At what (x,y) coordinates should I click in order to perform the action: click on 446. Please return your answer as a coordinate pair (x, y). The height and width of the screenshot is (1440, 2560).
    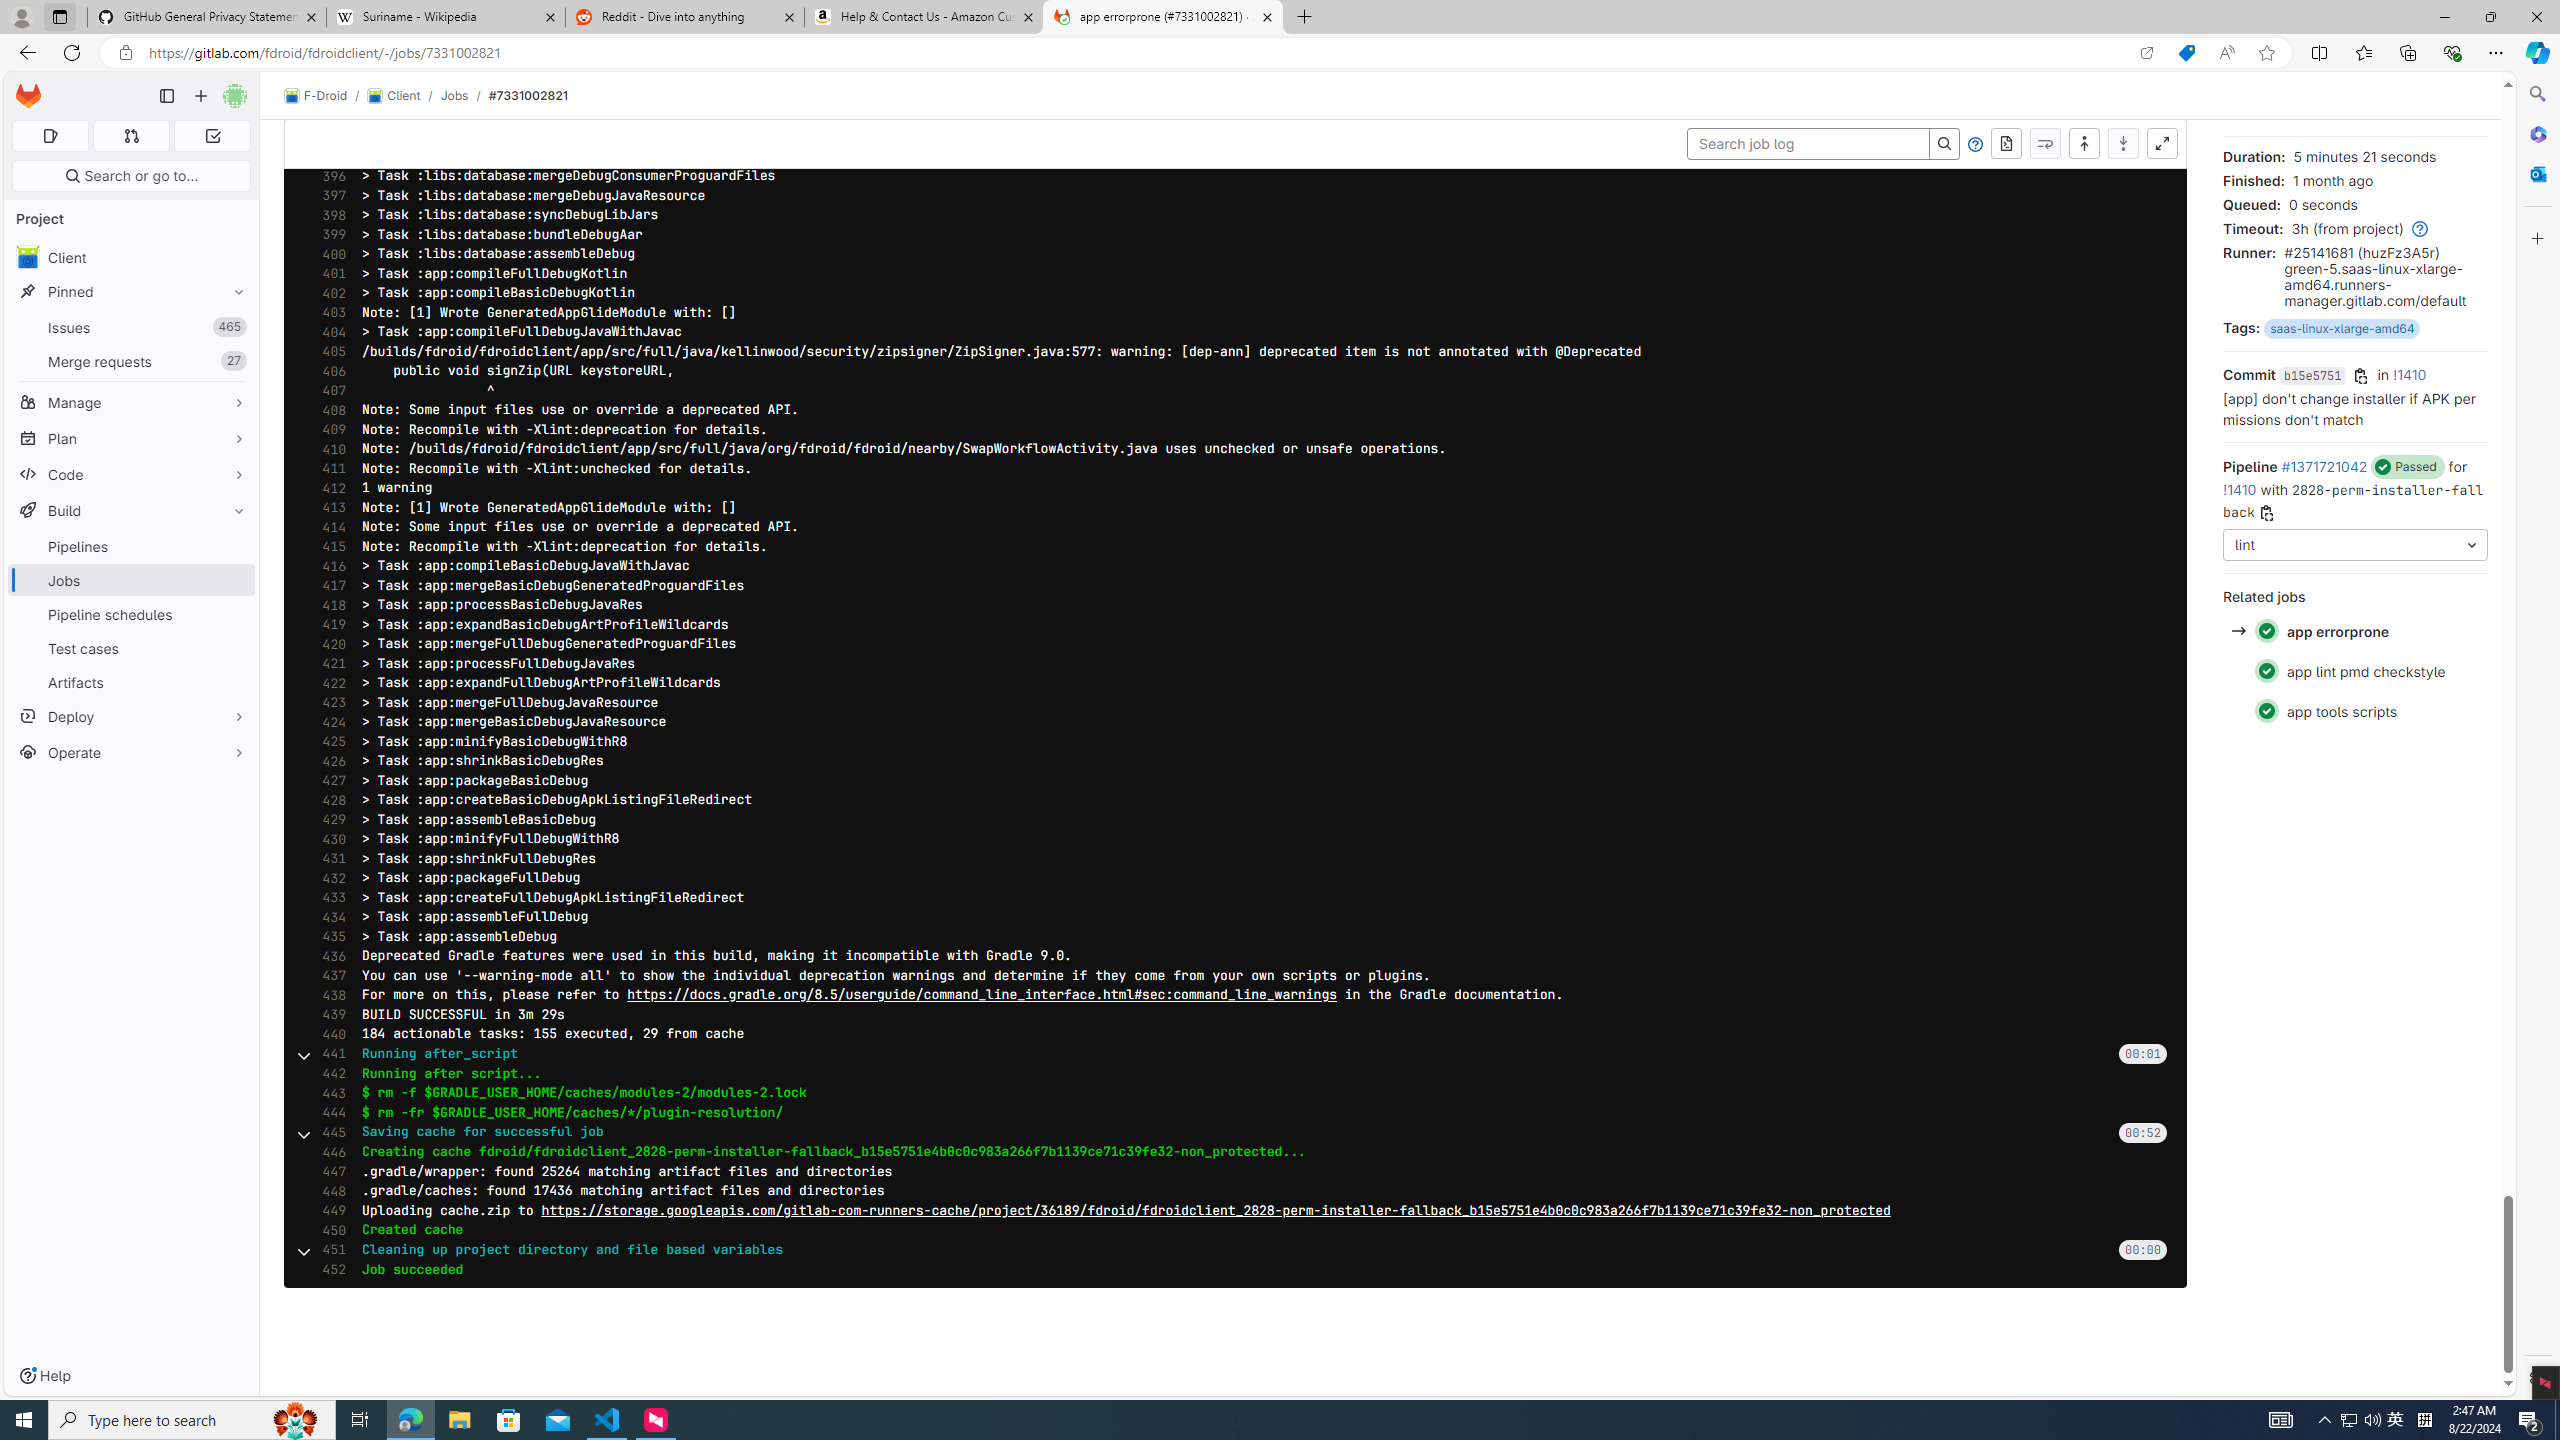
    Looking at the image, I should click on (328, 1152).